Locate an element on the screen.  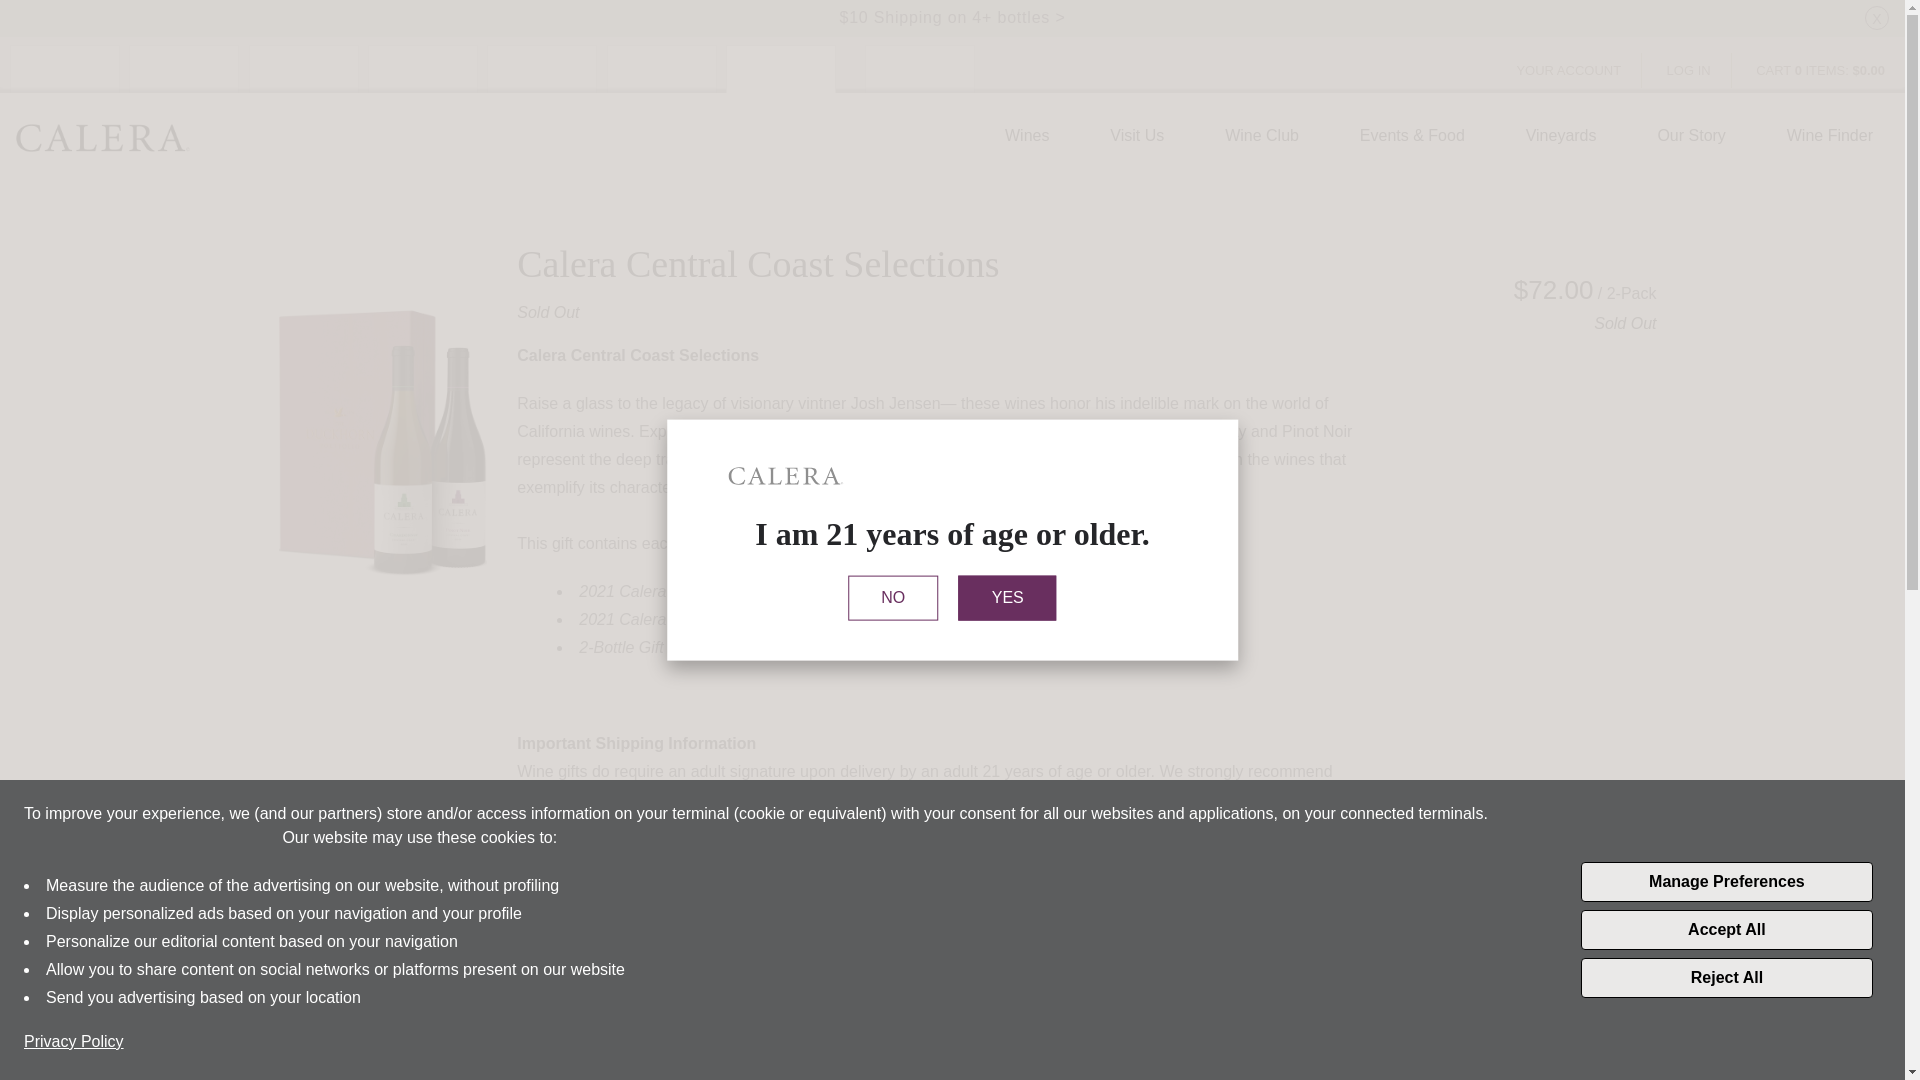
YOUR ACCOUNT is located at coordinates (1568, 70).